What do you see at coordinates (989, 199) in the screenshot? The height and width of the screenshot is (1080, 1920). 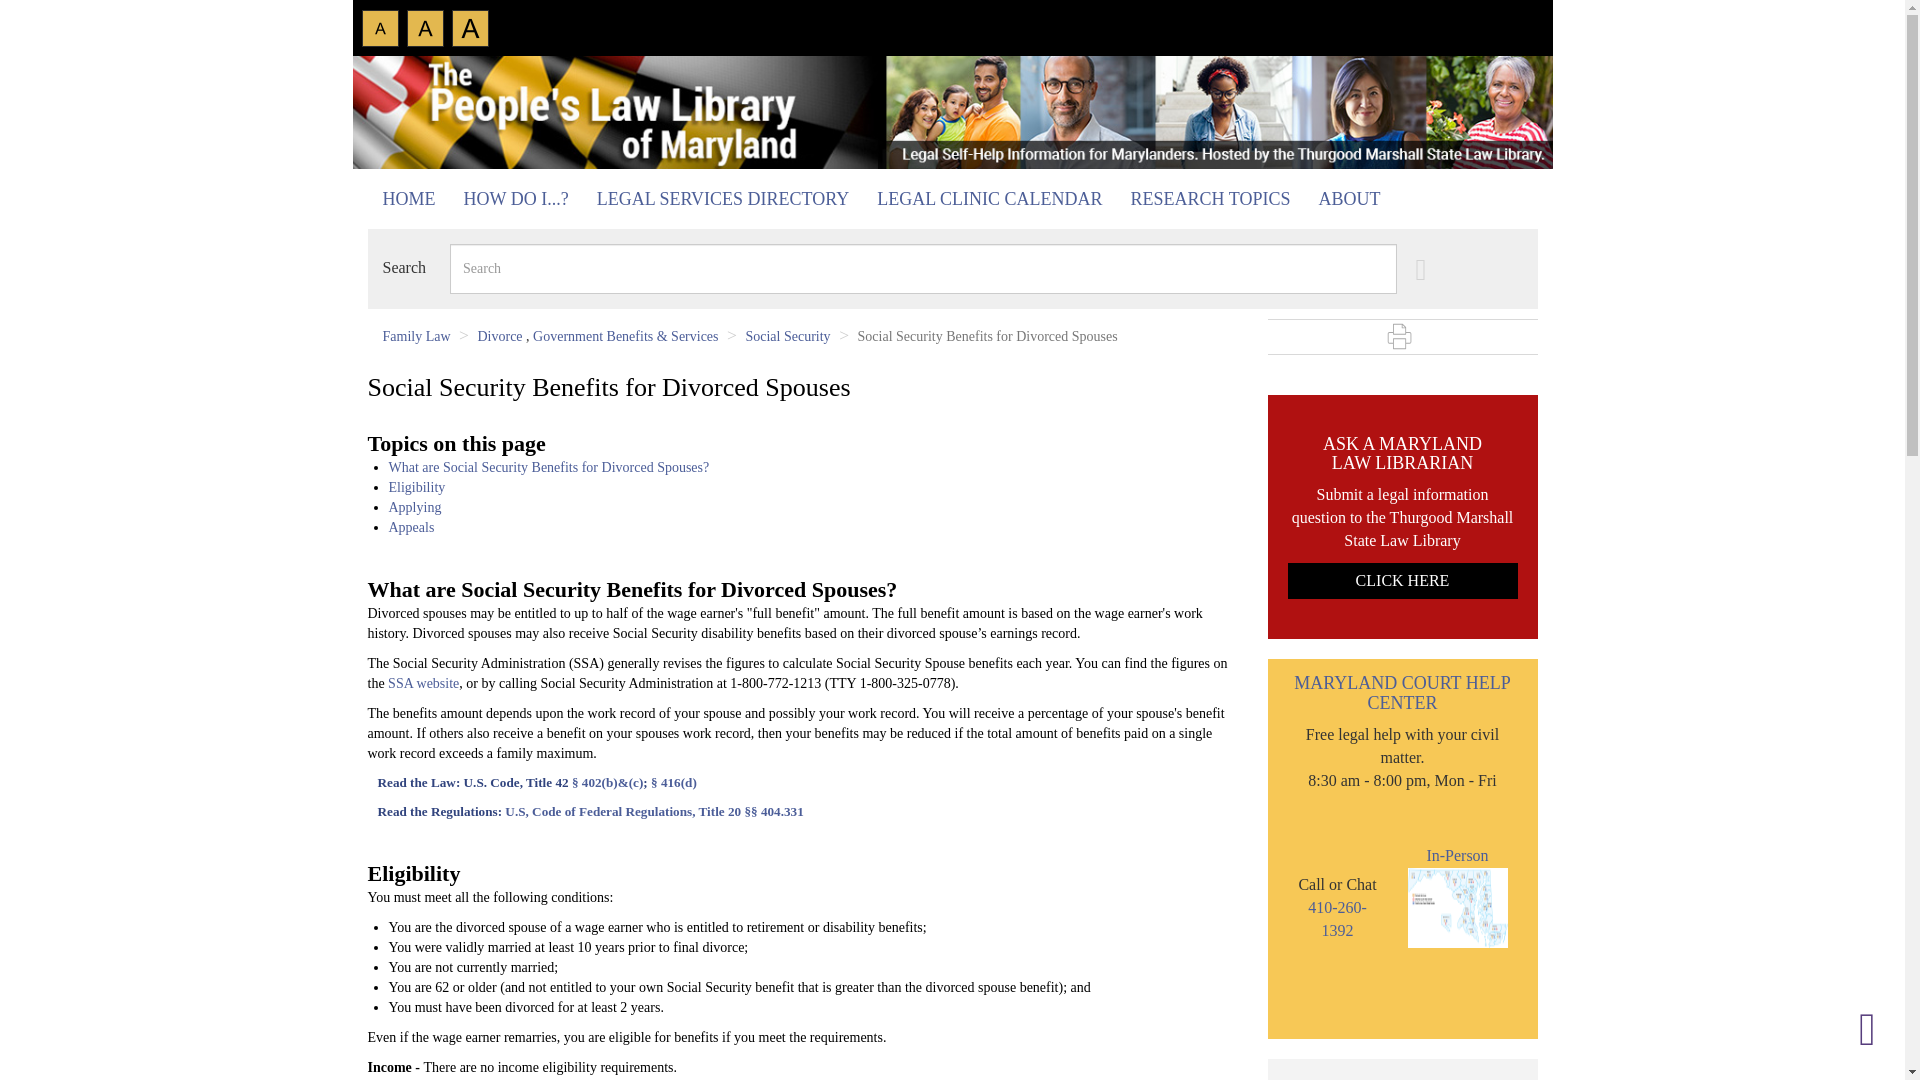 I see `LEGAL CLINIC CALENDAR` at bounding box center [989, 199].